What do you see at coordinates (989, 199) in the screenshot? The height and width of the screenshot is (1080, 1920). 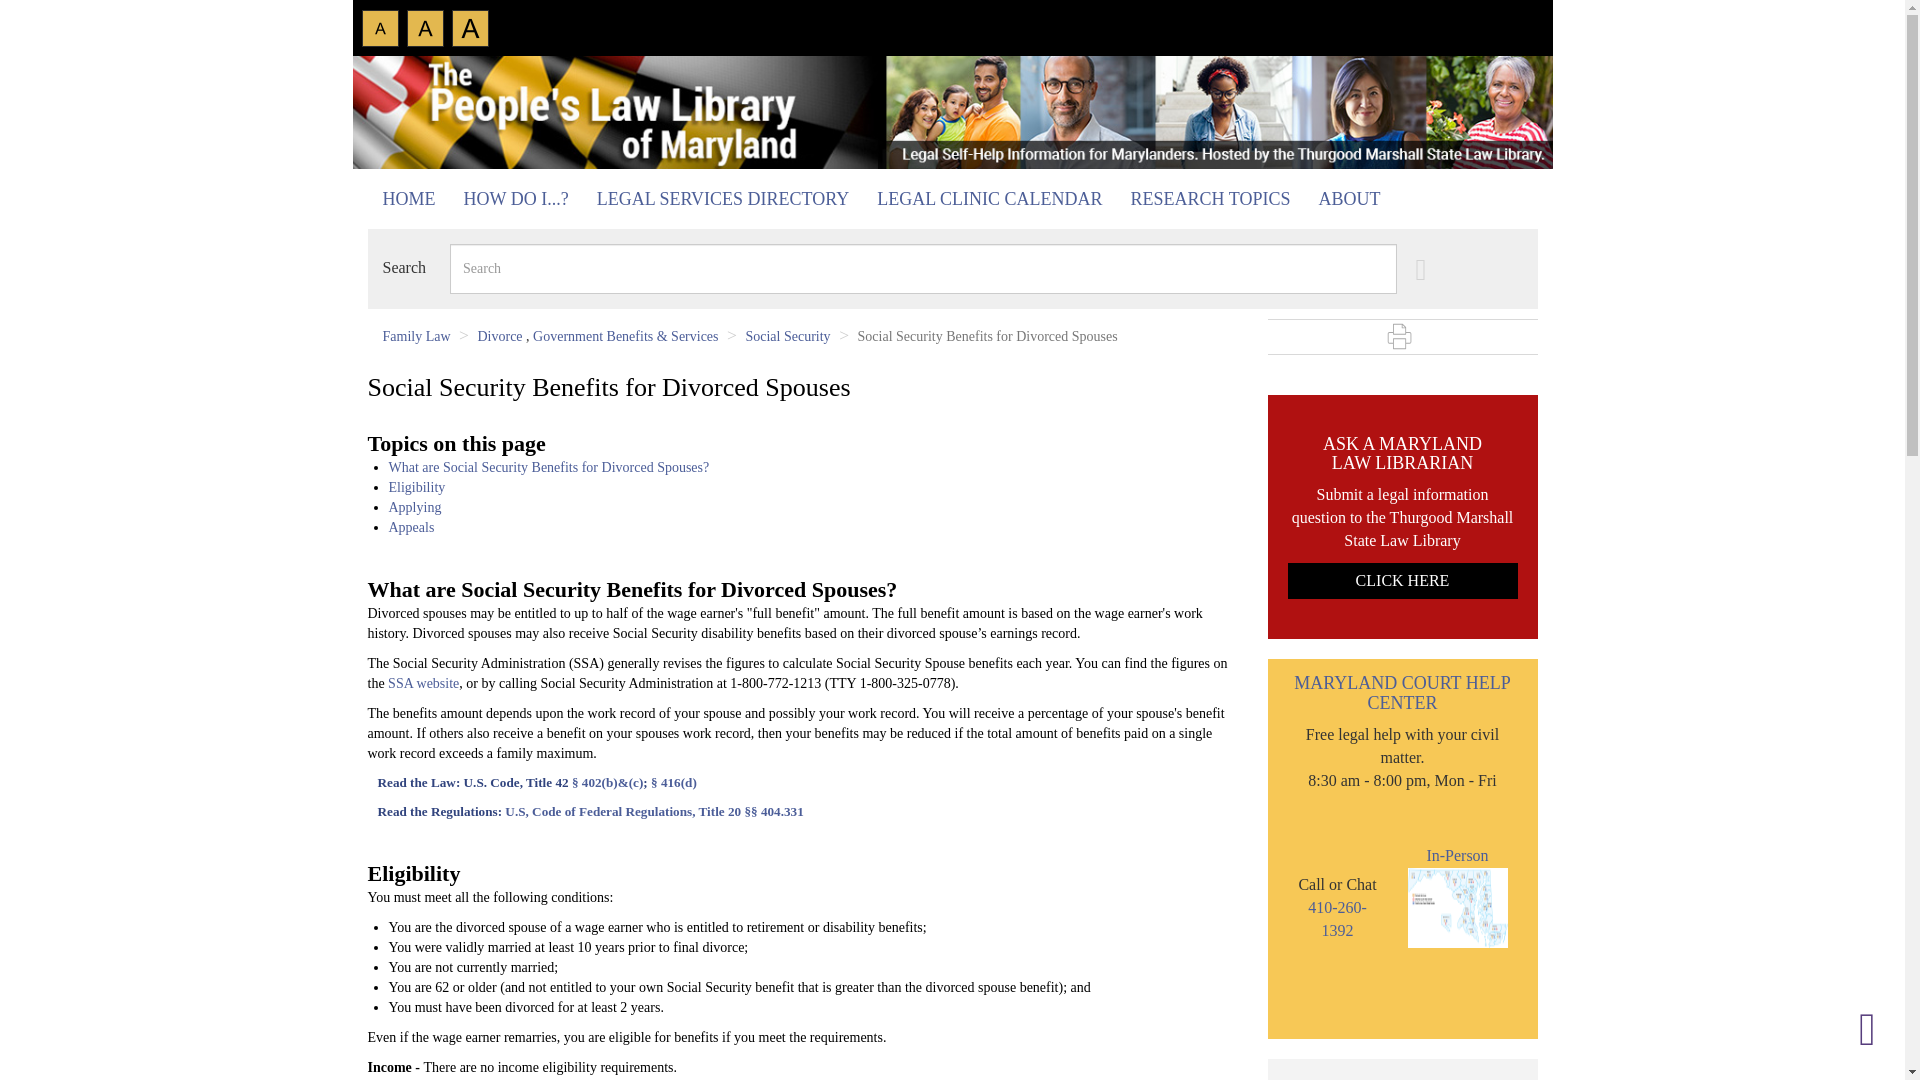 I see `LEGAL CLINIC CALENDAR` at bounding box center [989, 199].